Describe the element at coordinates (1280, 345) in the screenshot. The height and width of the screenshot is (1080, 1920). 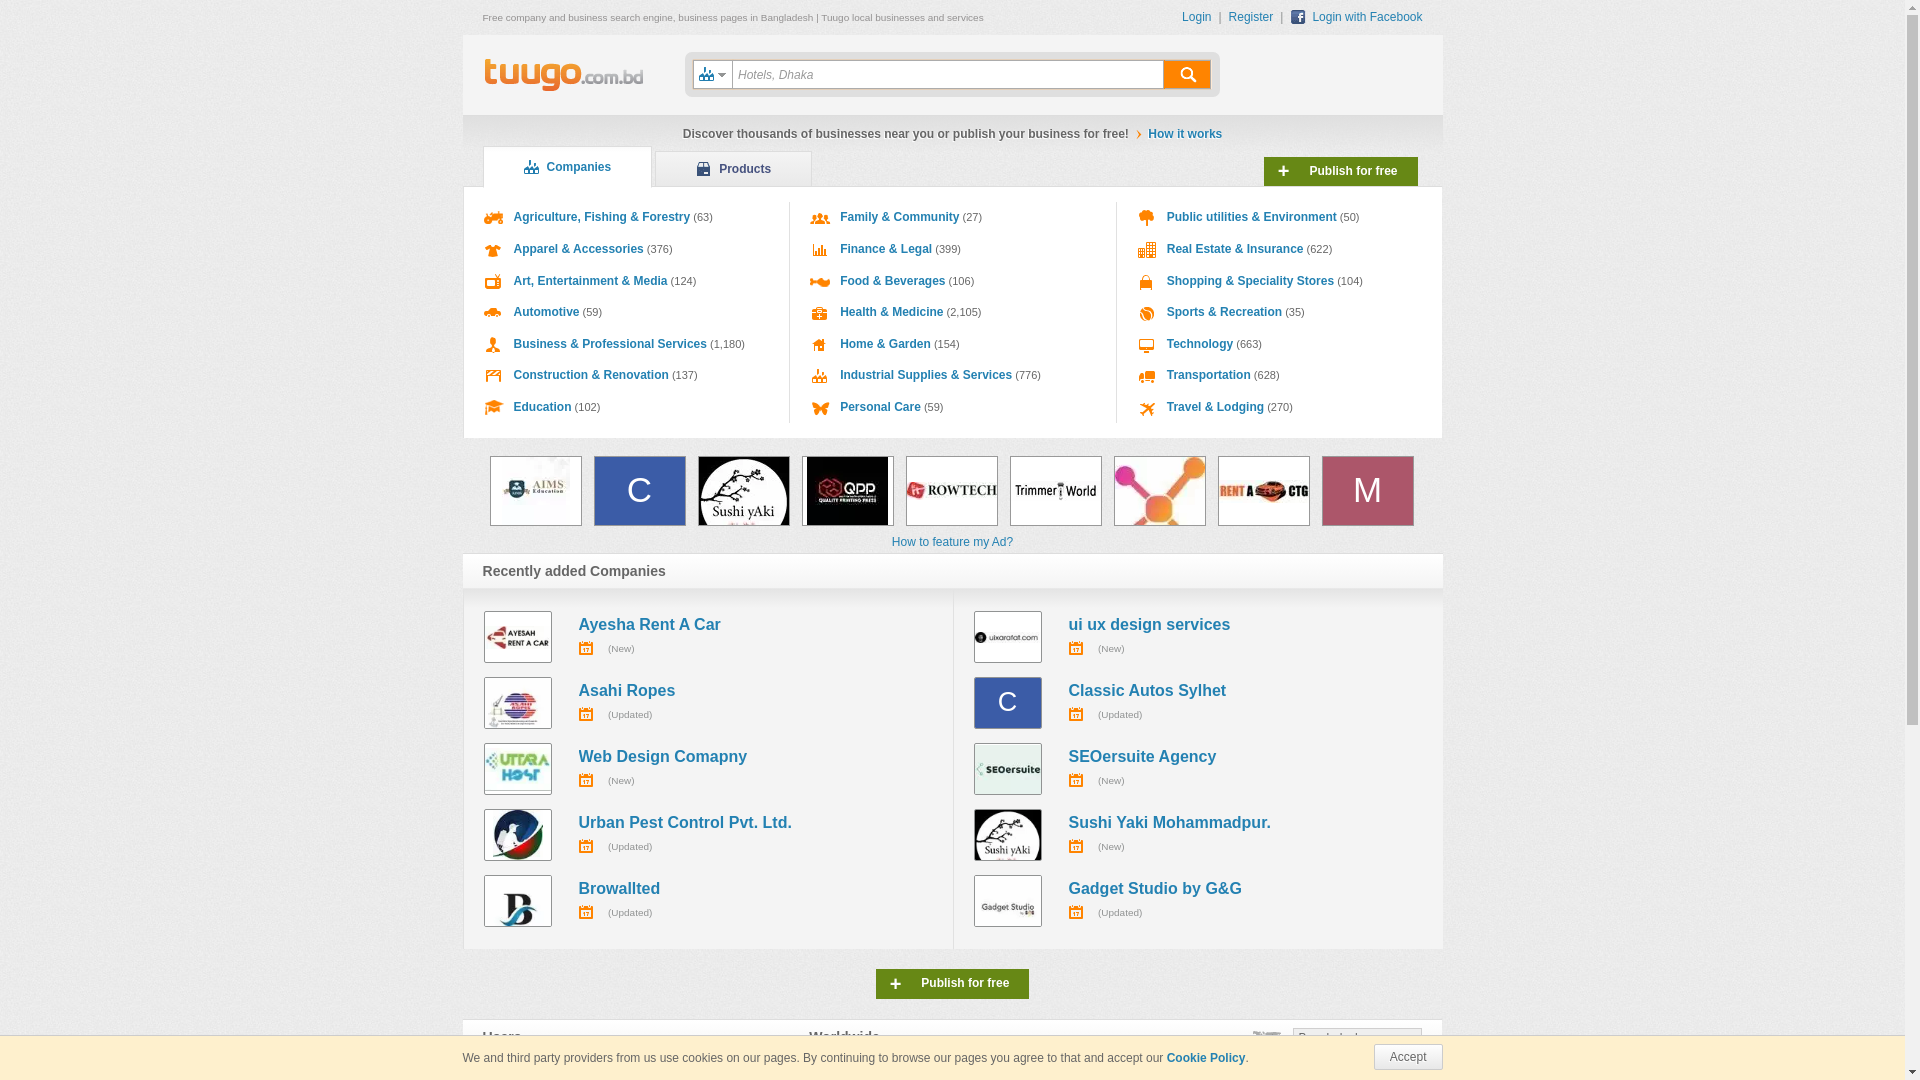
I see ` Technology (663)` at that location.